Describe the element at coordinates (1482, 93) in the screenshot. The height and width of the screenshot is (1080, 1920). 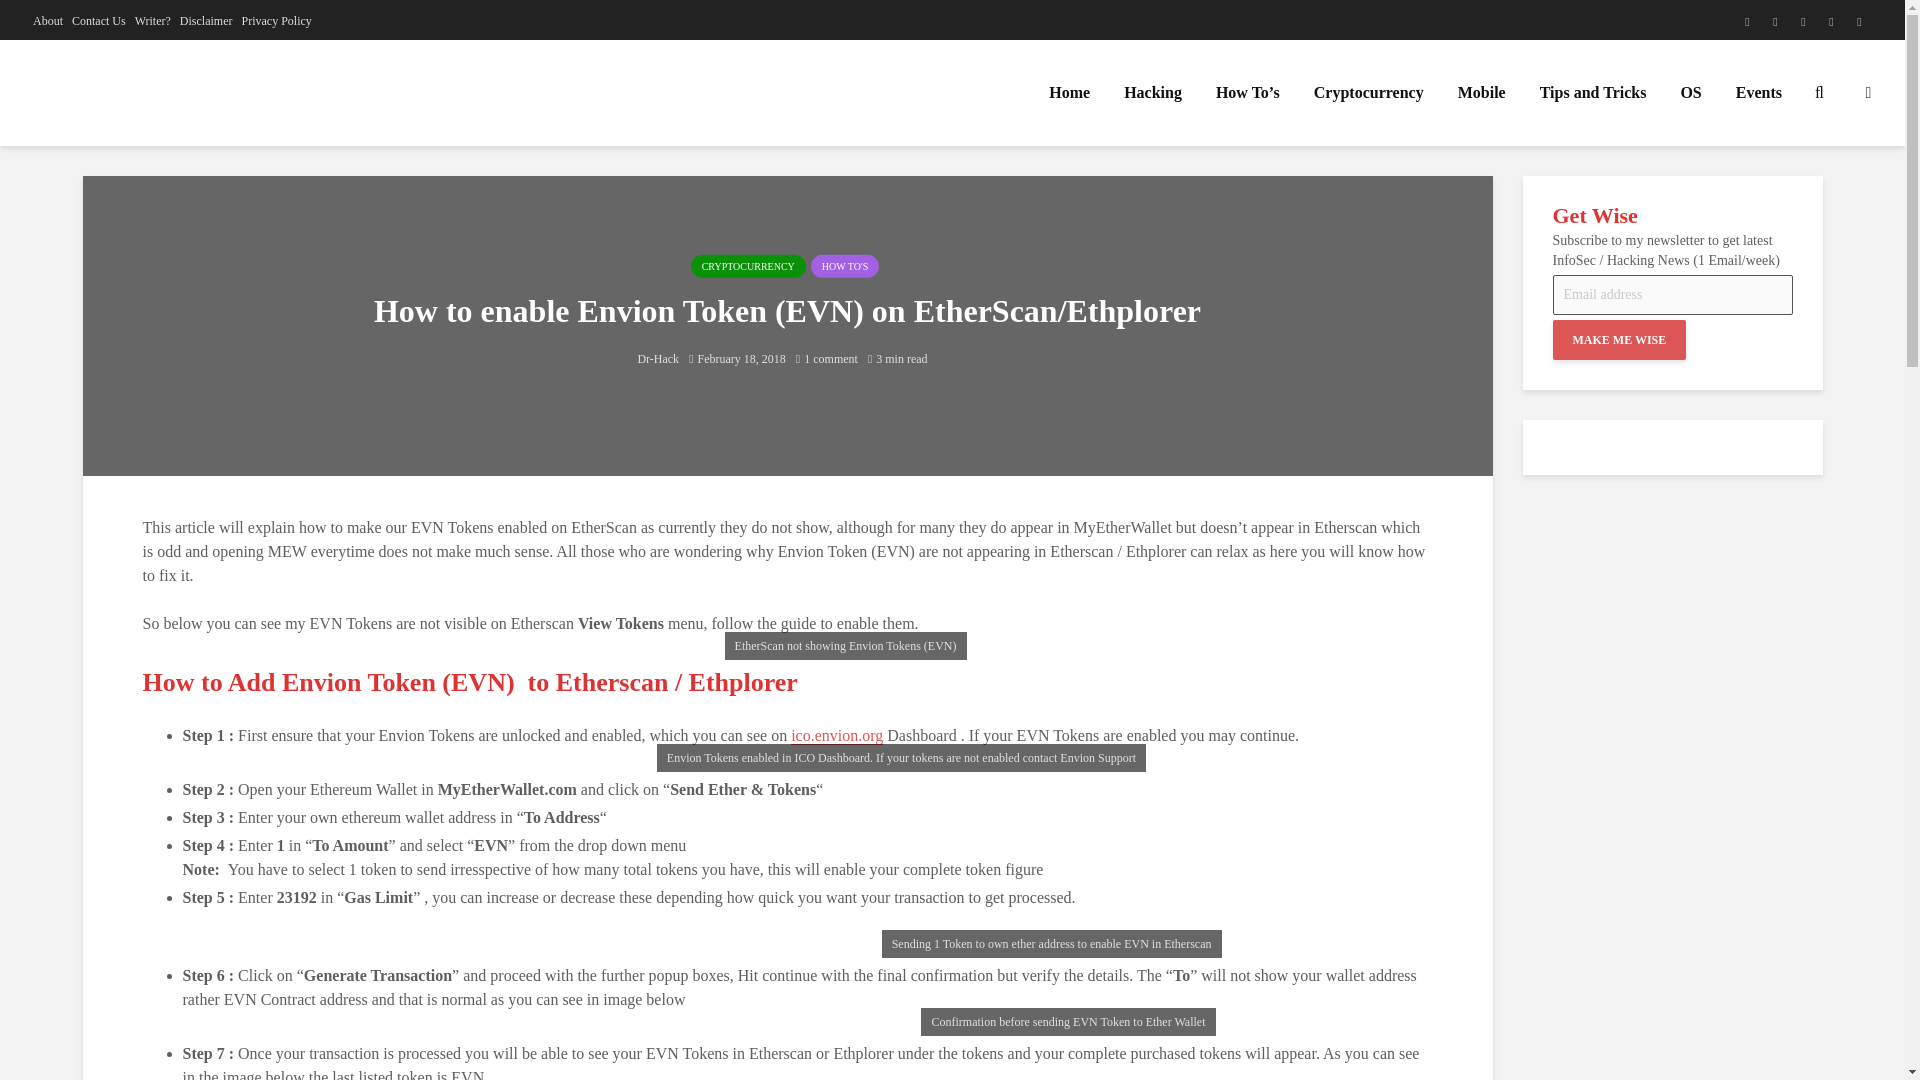
I see `Mobile` at that location.